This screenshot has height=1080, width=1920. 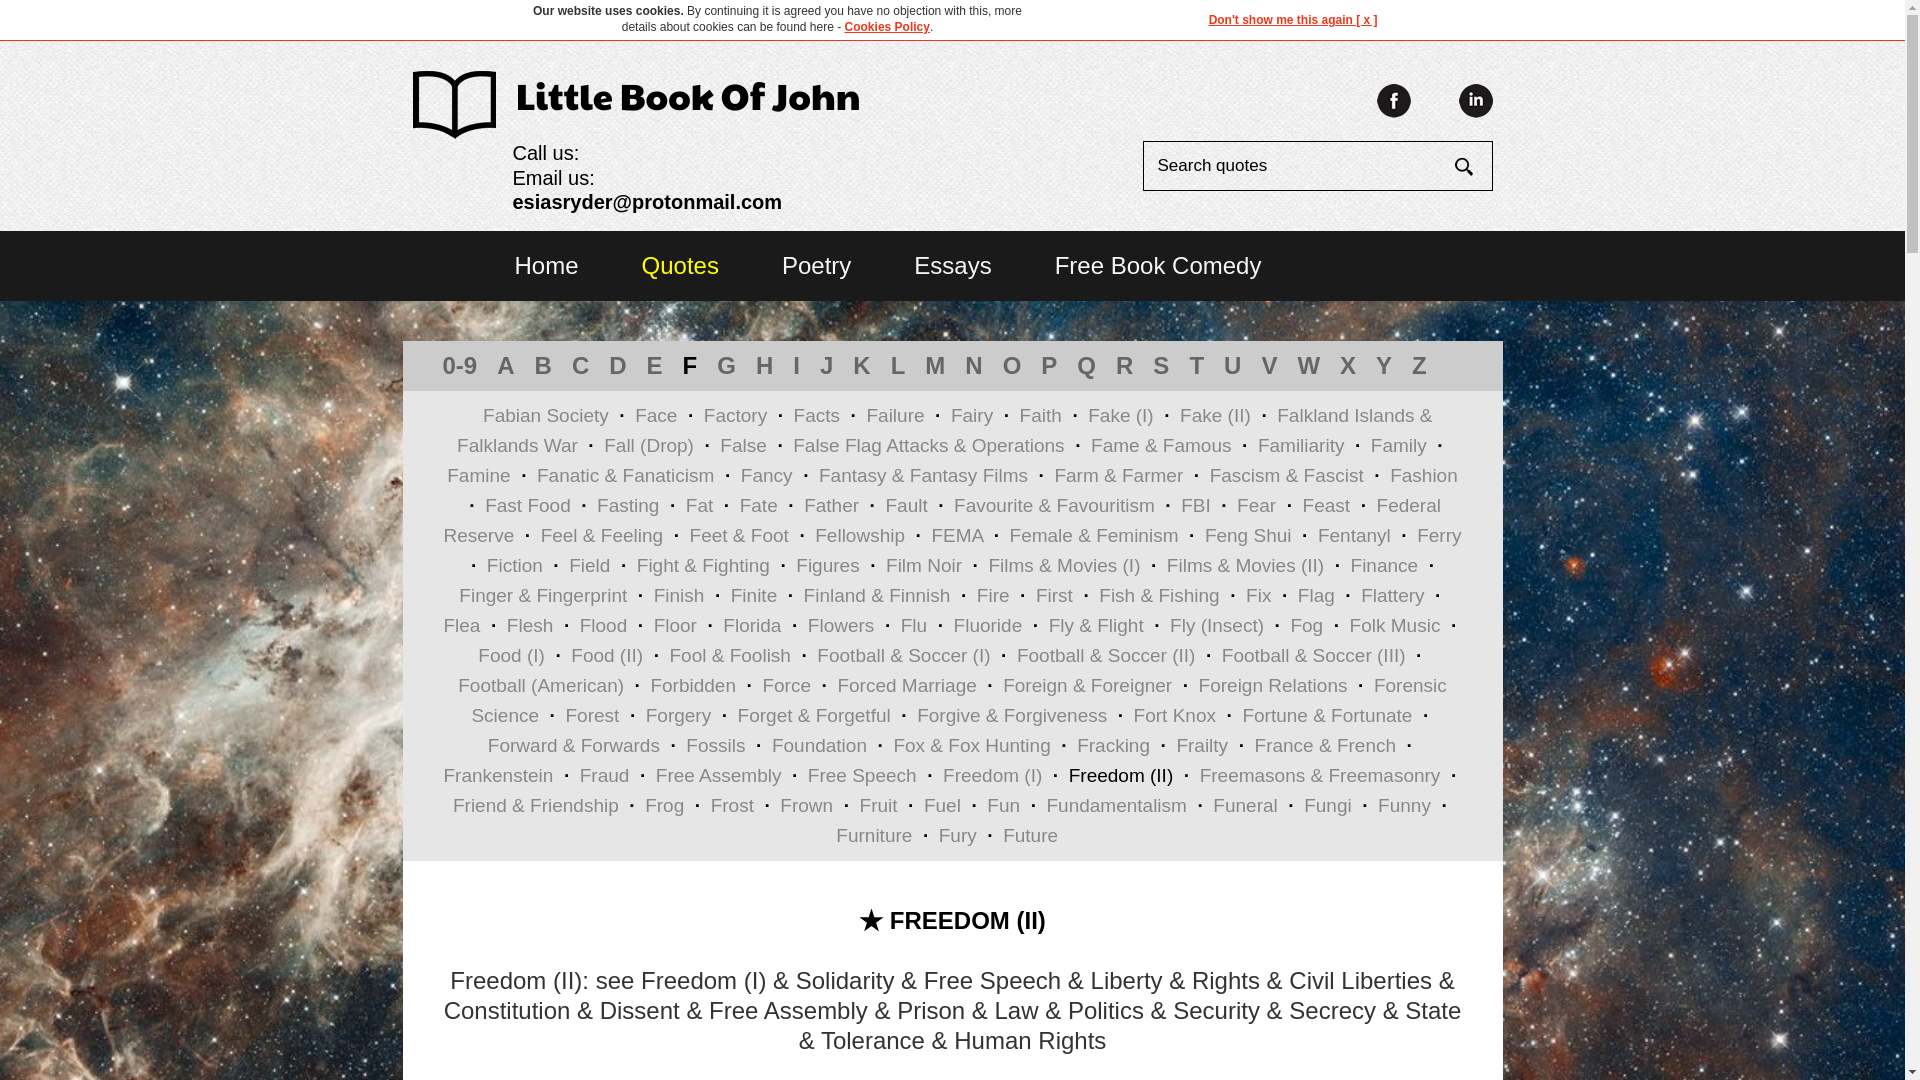 What do you see at coordinates (816, 264) in the screenshot?
I see `Poetry` at bounding box center [816, 264].